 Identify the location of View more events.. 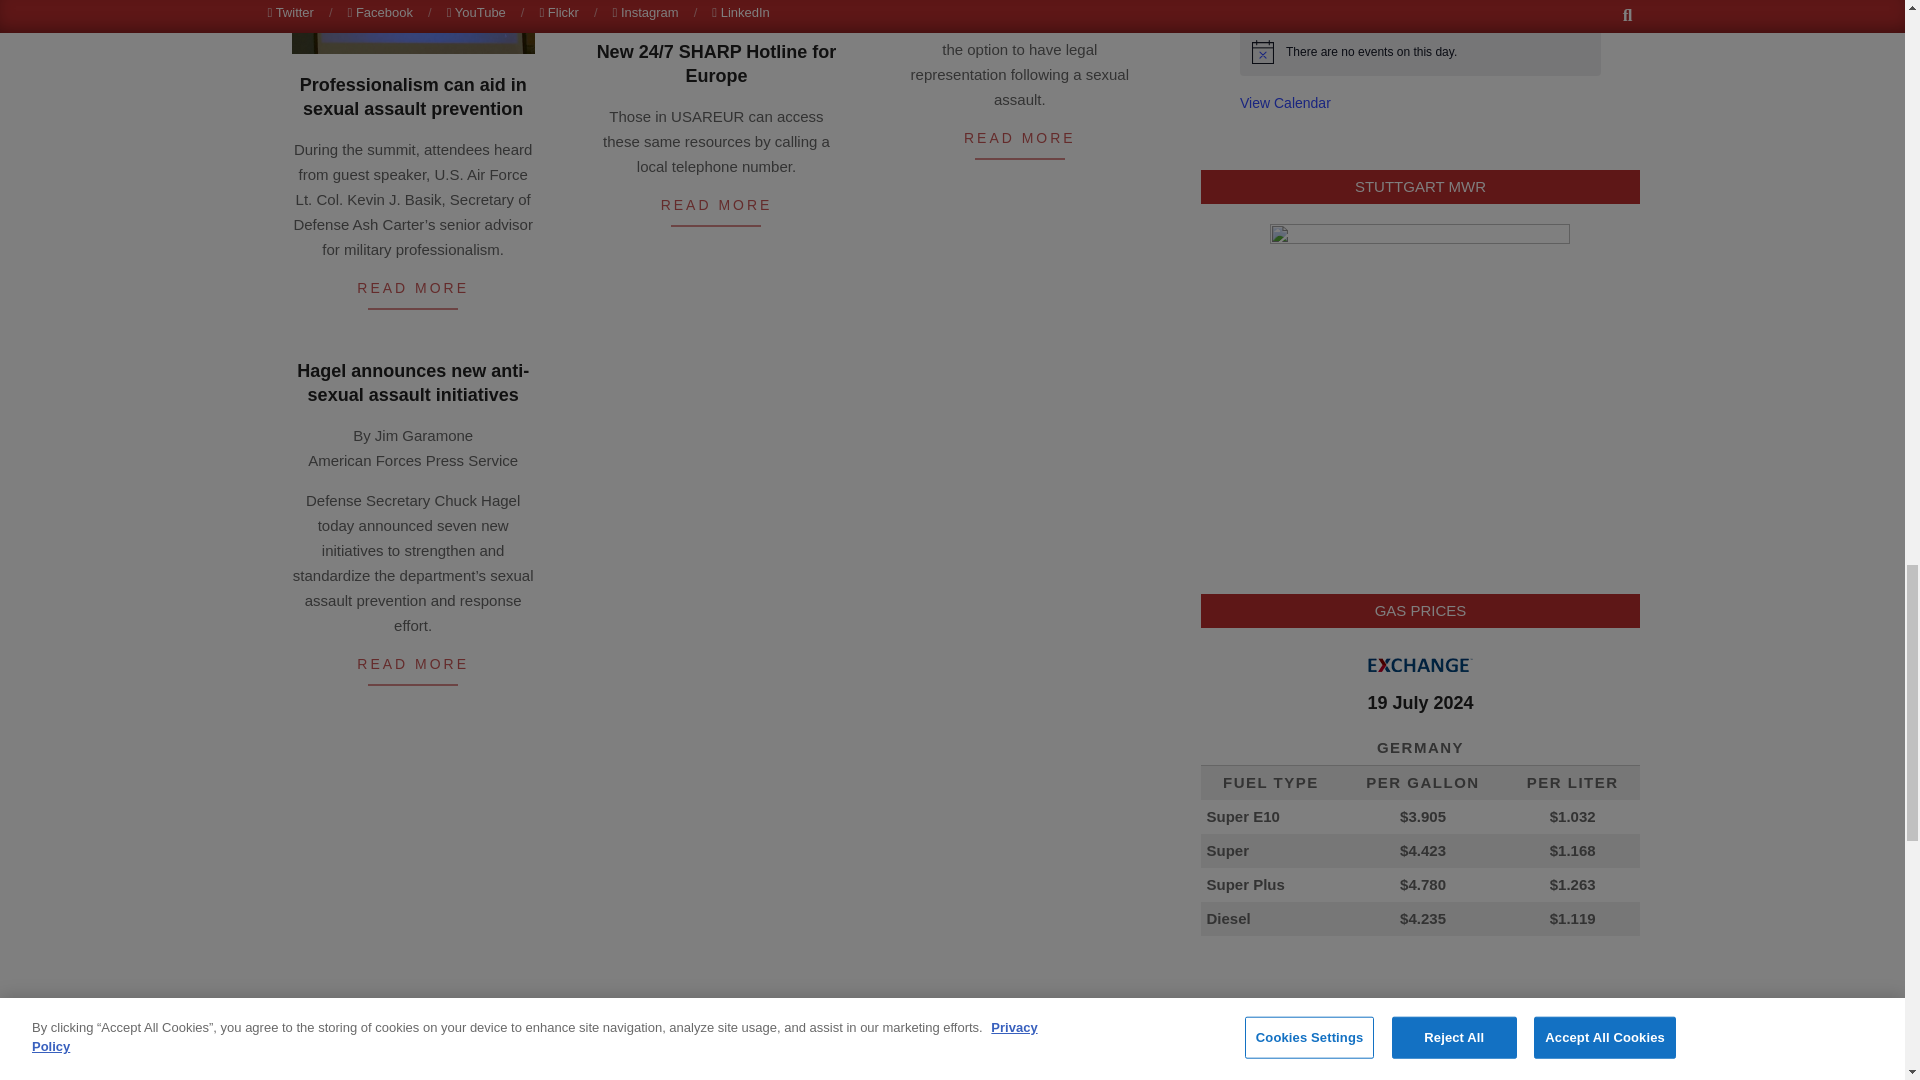
(1285, 104).